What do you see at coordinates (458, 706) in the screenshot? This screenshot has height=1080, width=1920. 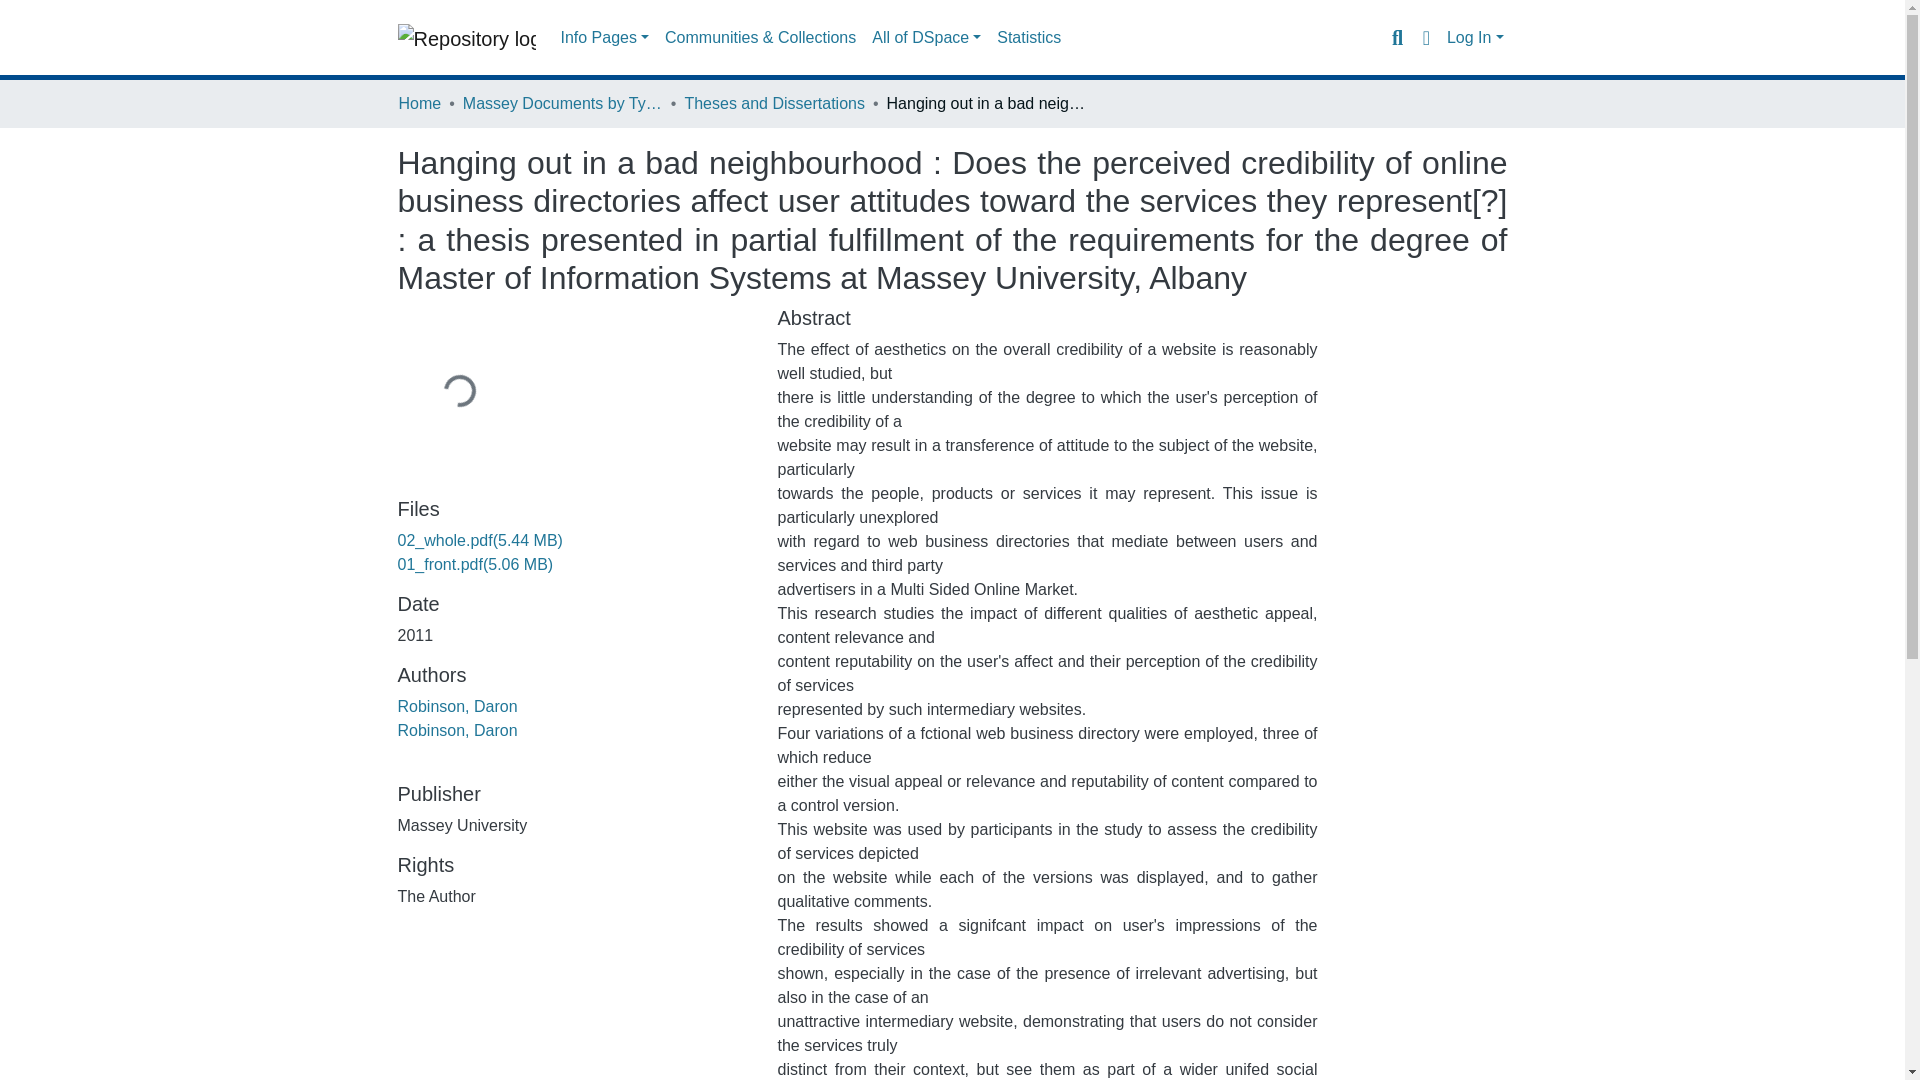 I see `Robinson, Daron` at bounding box center [458, 706].